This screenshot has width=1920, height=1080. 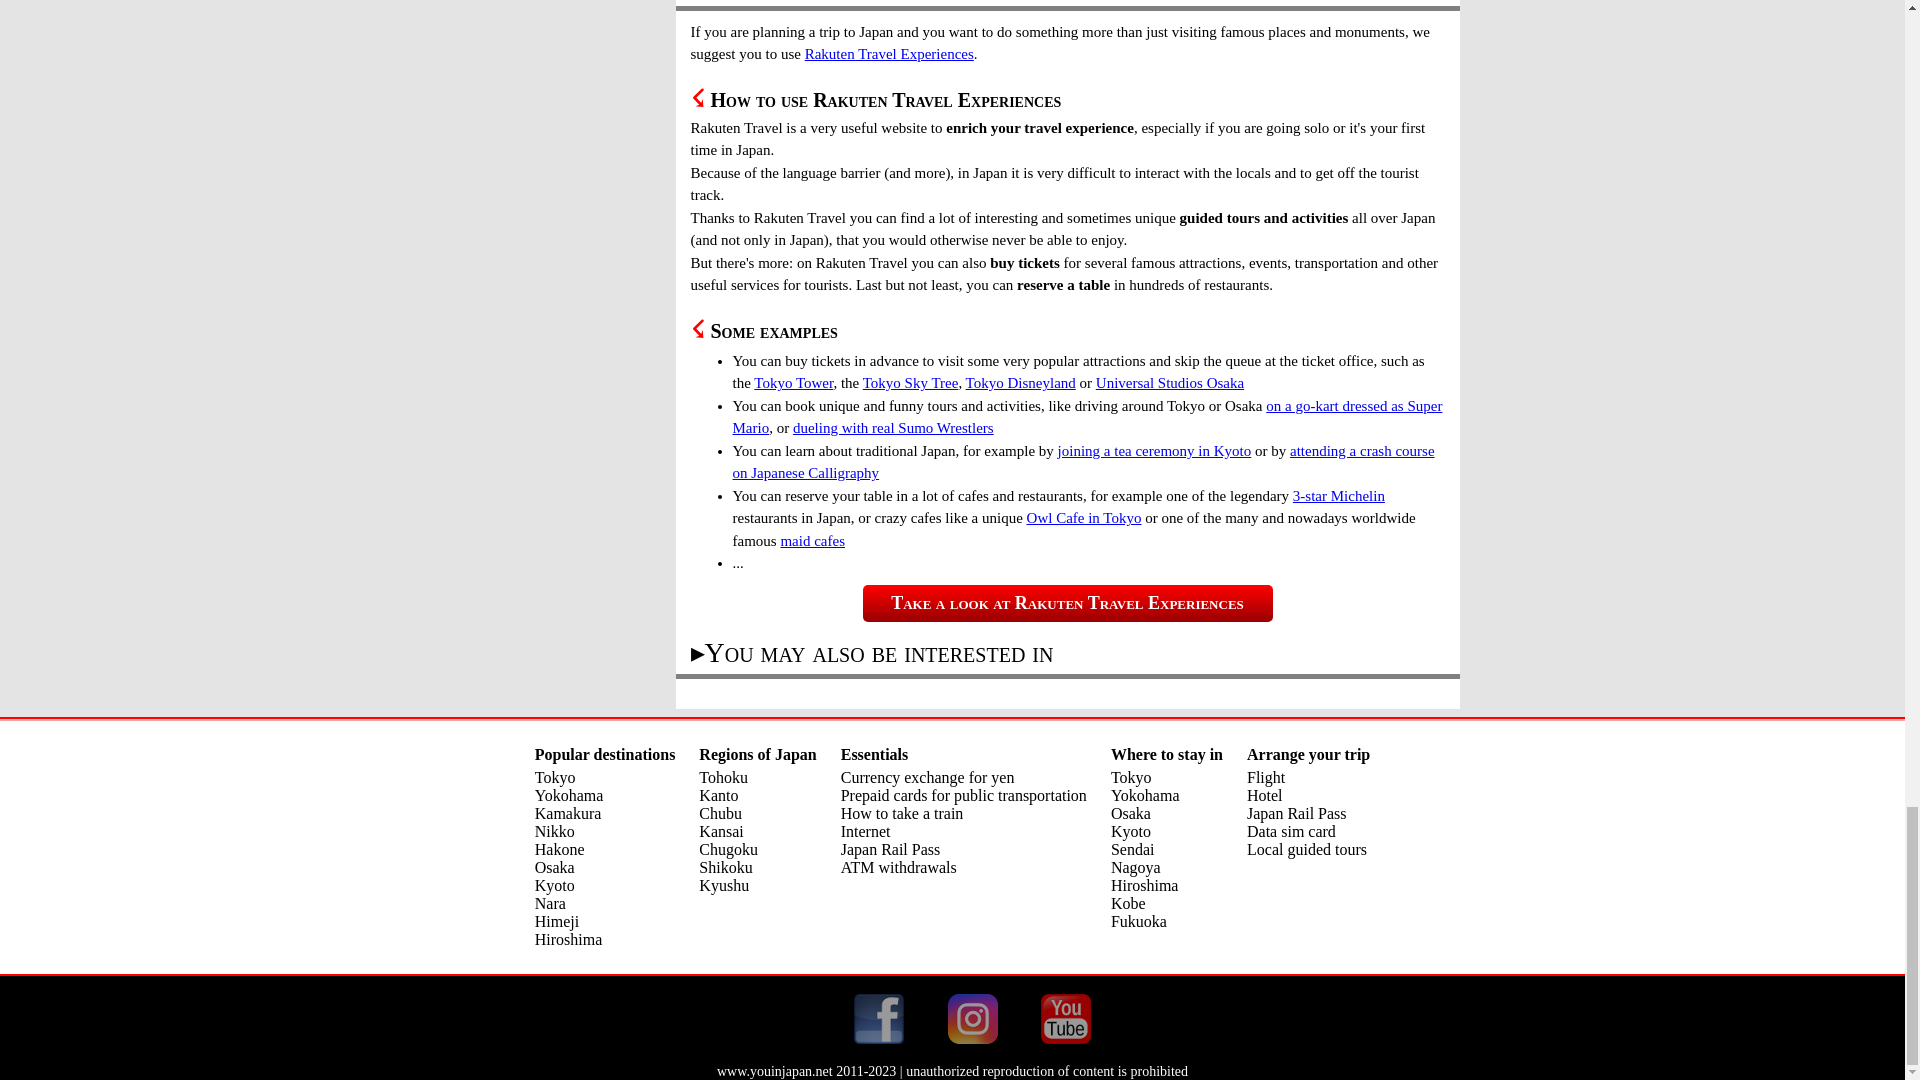 I want to click on Facebook, so click(x=879, y=1018).